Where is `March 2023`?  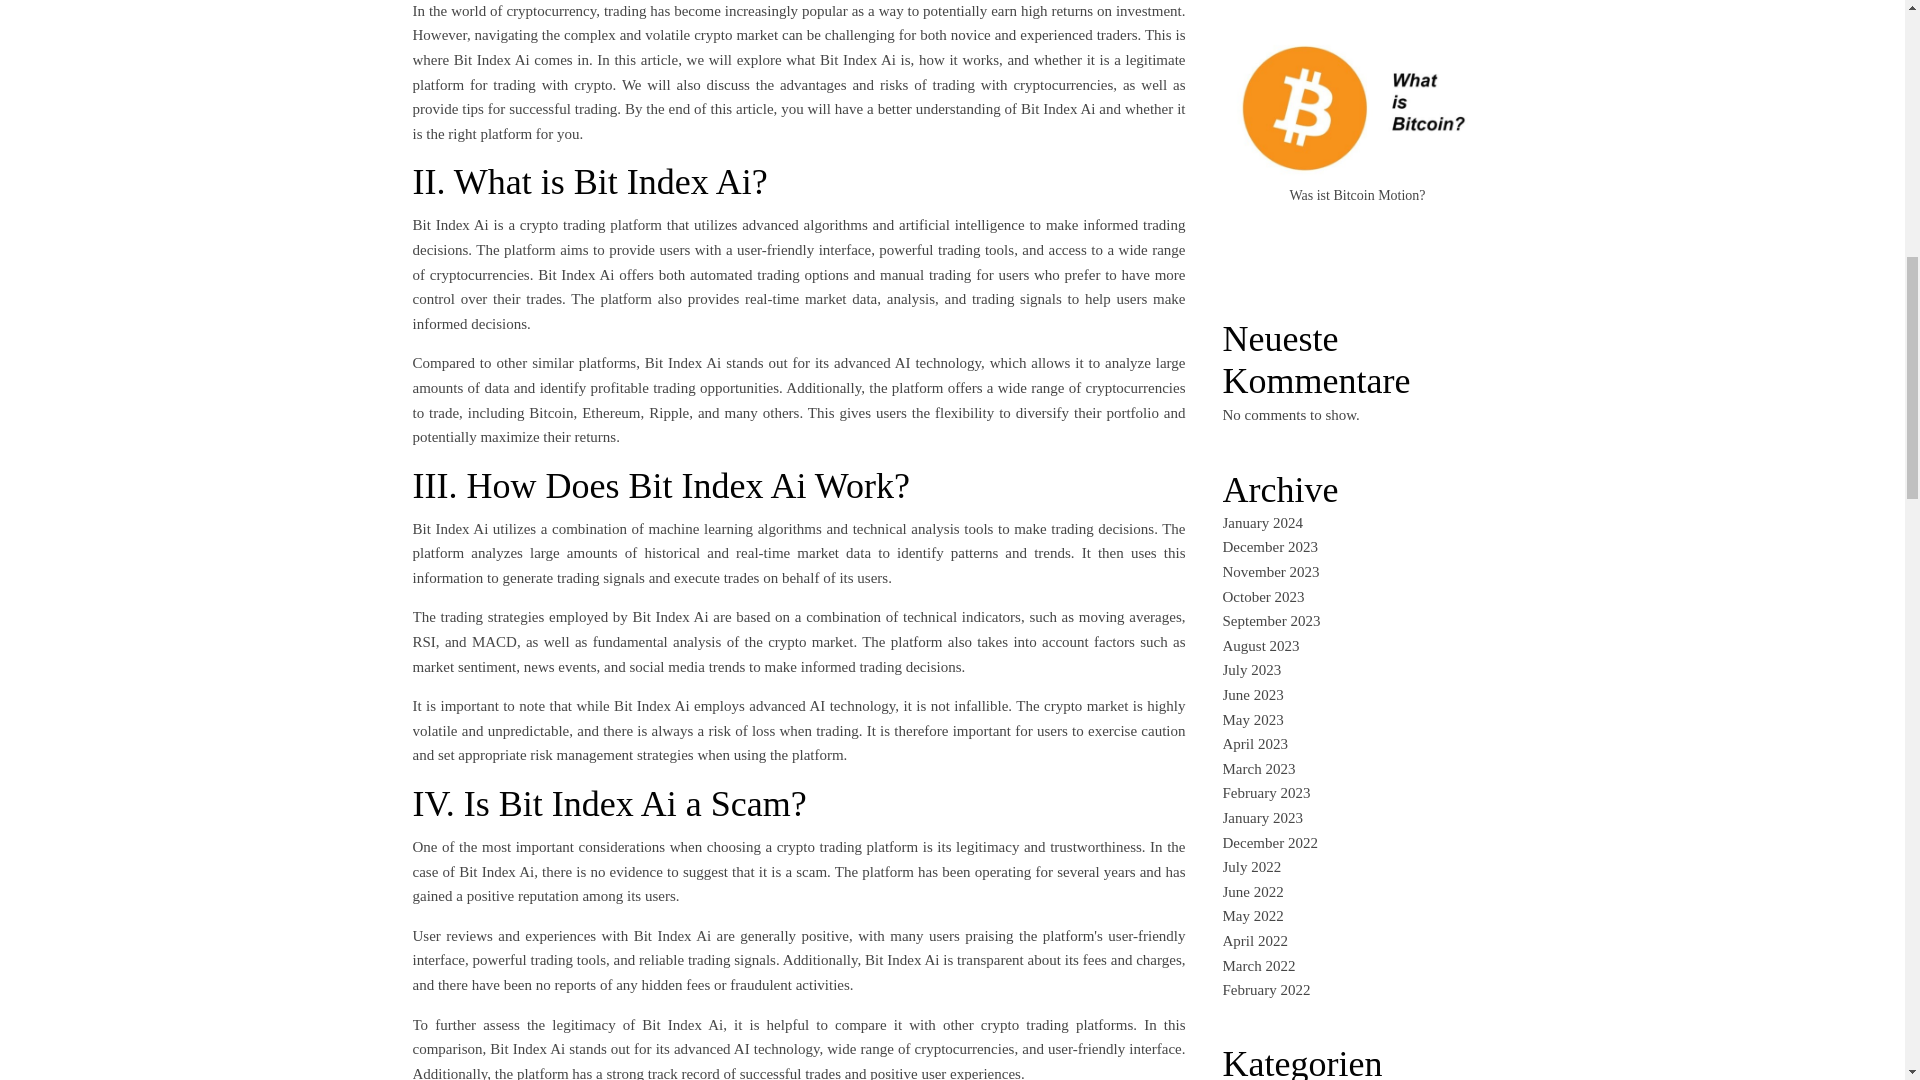
March 2023 is located at coordinates (1258, 768).